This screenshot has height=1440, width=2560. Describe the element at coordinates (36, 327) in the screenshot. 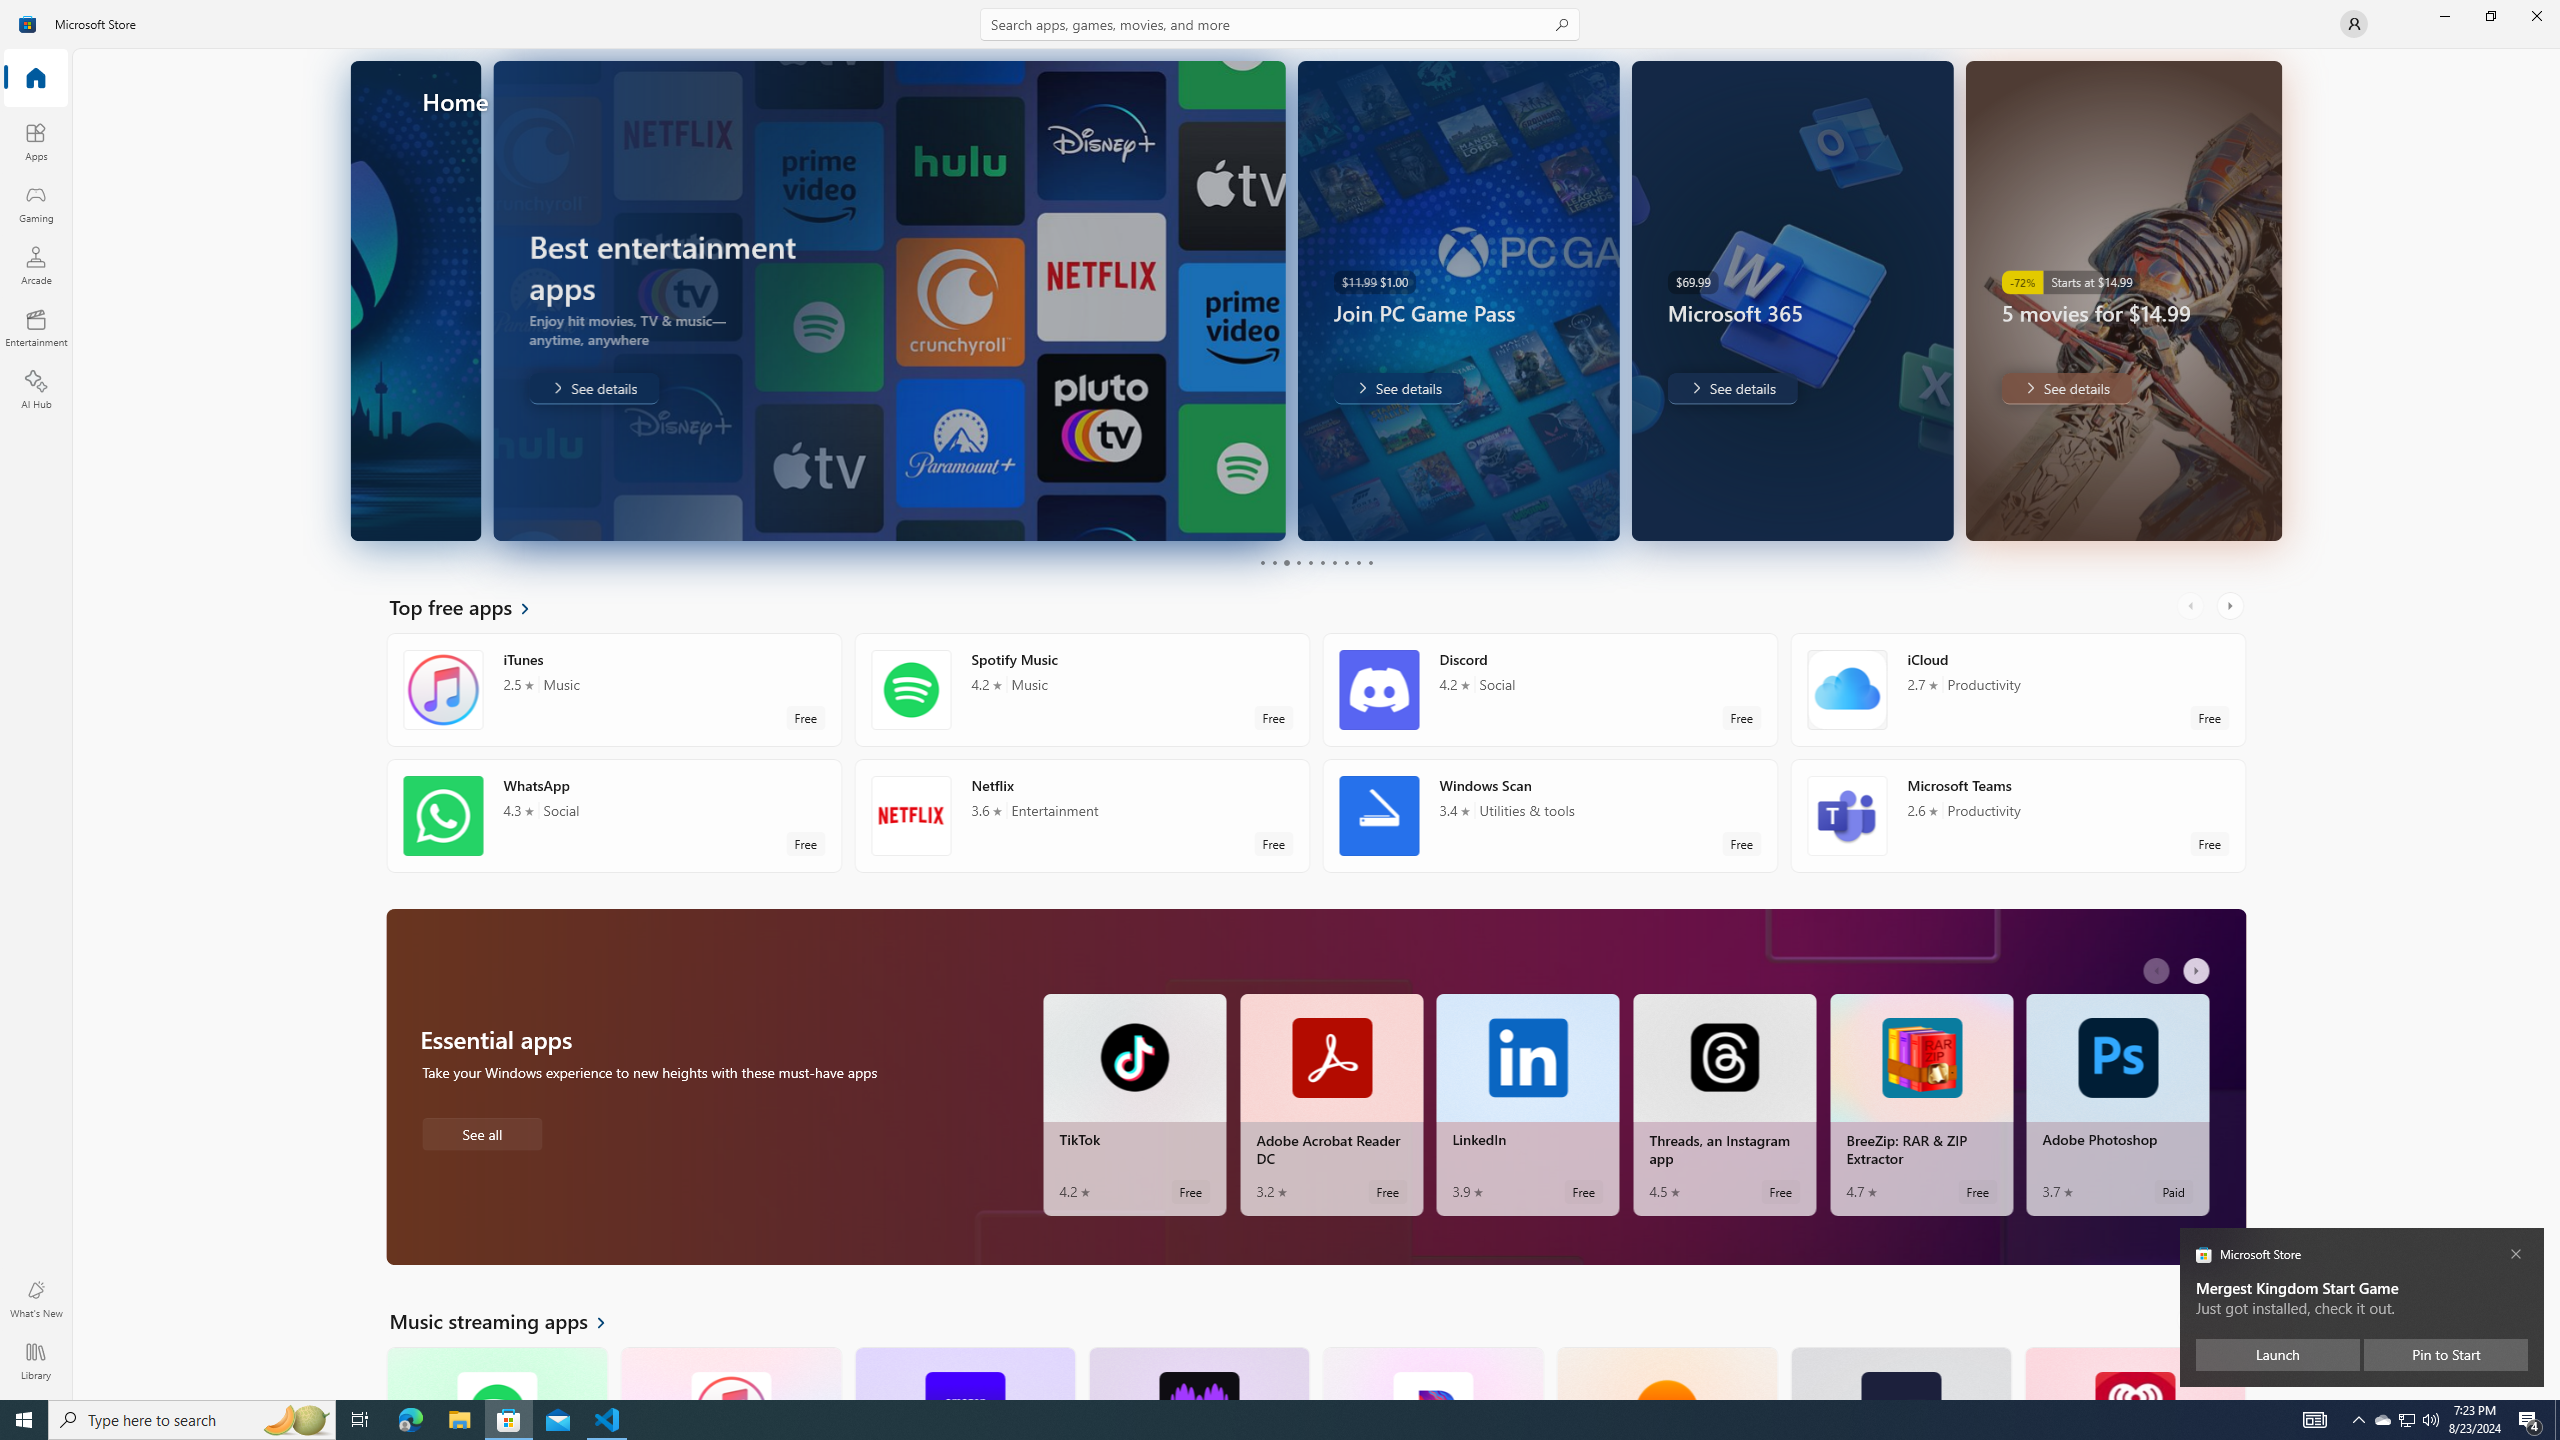

I see `Entertainment` at that location.